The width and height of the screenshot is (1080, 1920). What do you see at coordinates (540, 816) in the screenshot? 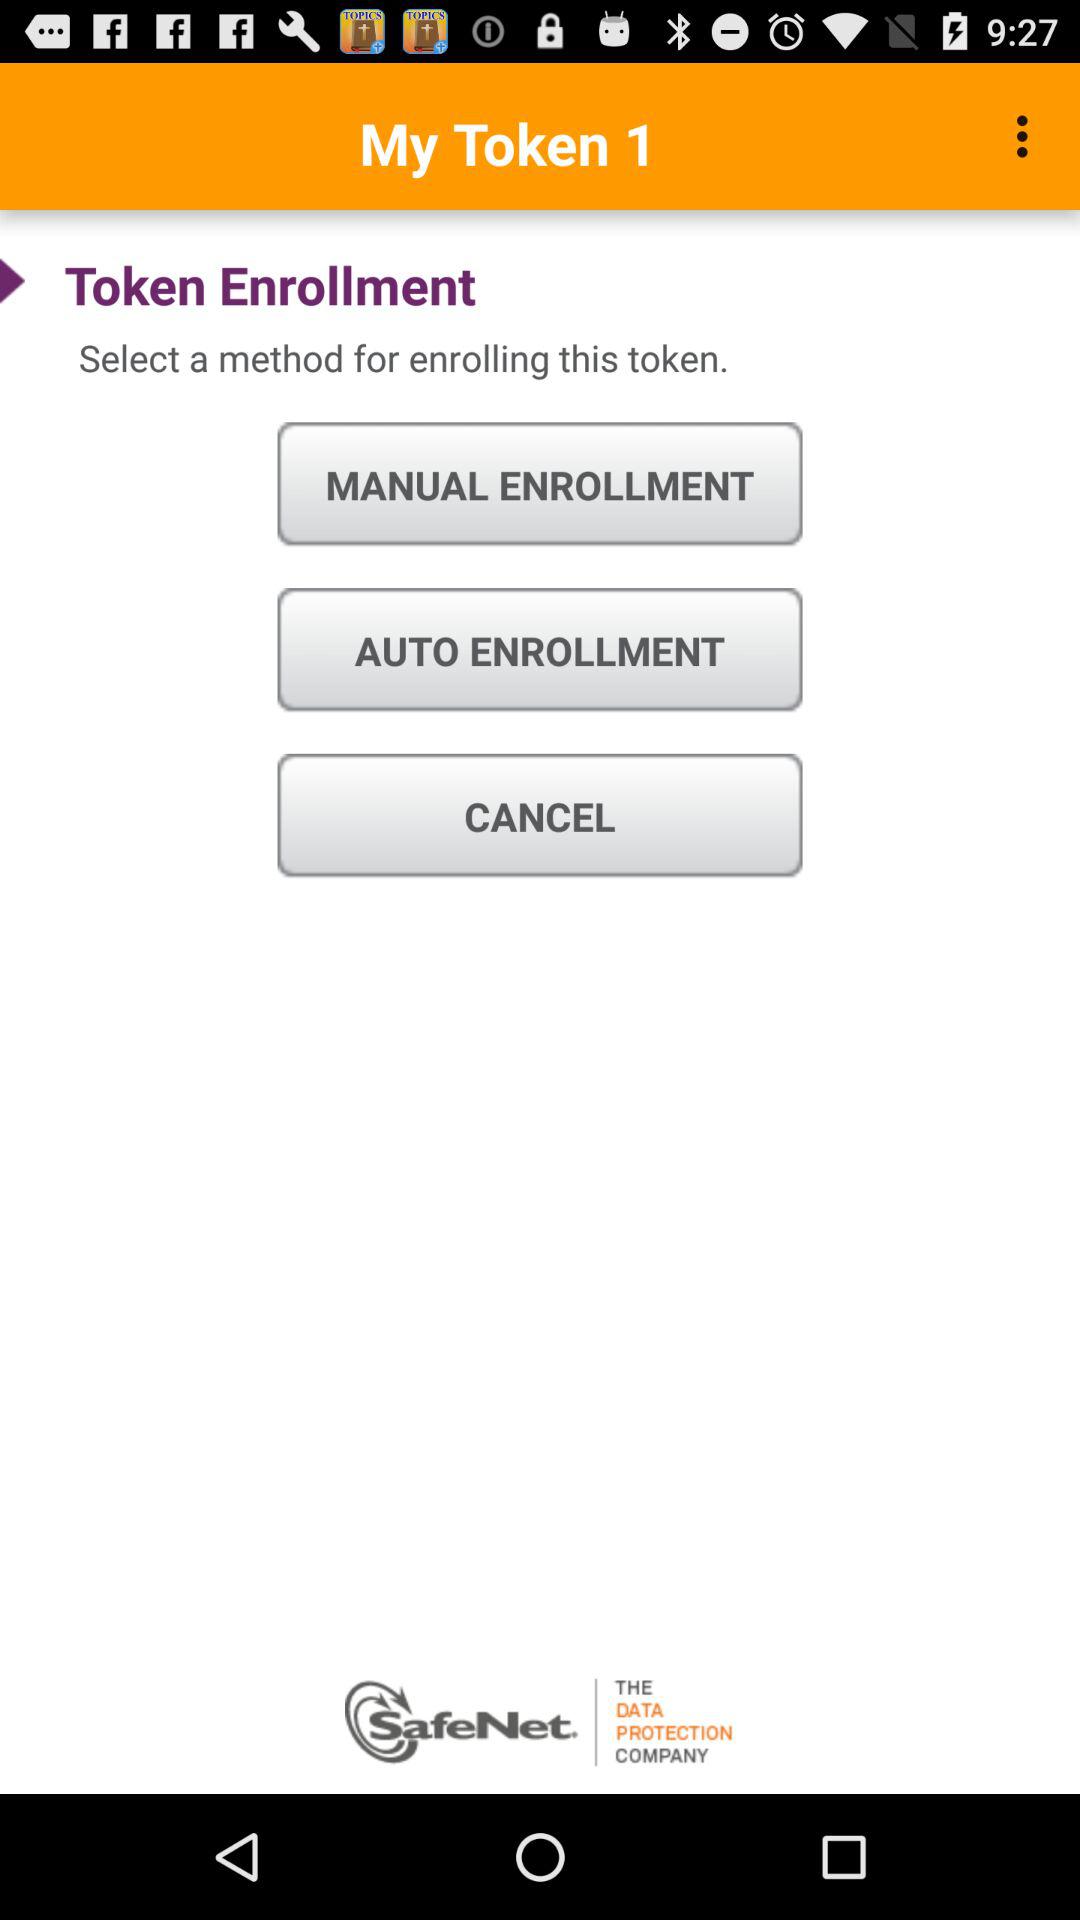
I see `press the icon below the auto enrollment icon` at bounding box center [540, 816].